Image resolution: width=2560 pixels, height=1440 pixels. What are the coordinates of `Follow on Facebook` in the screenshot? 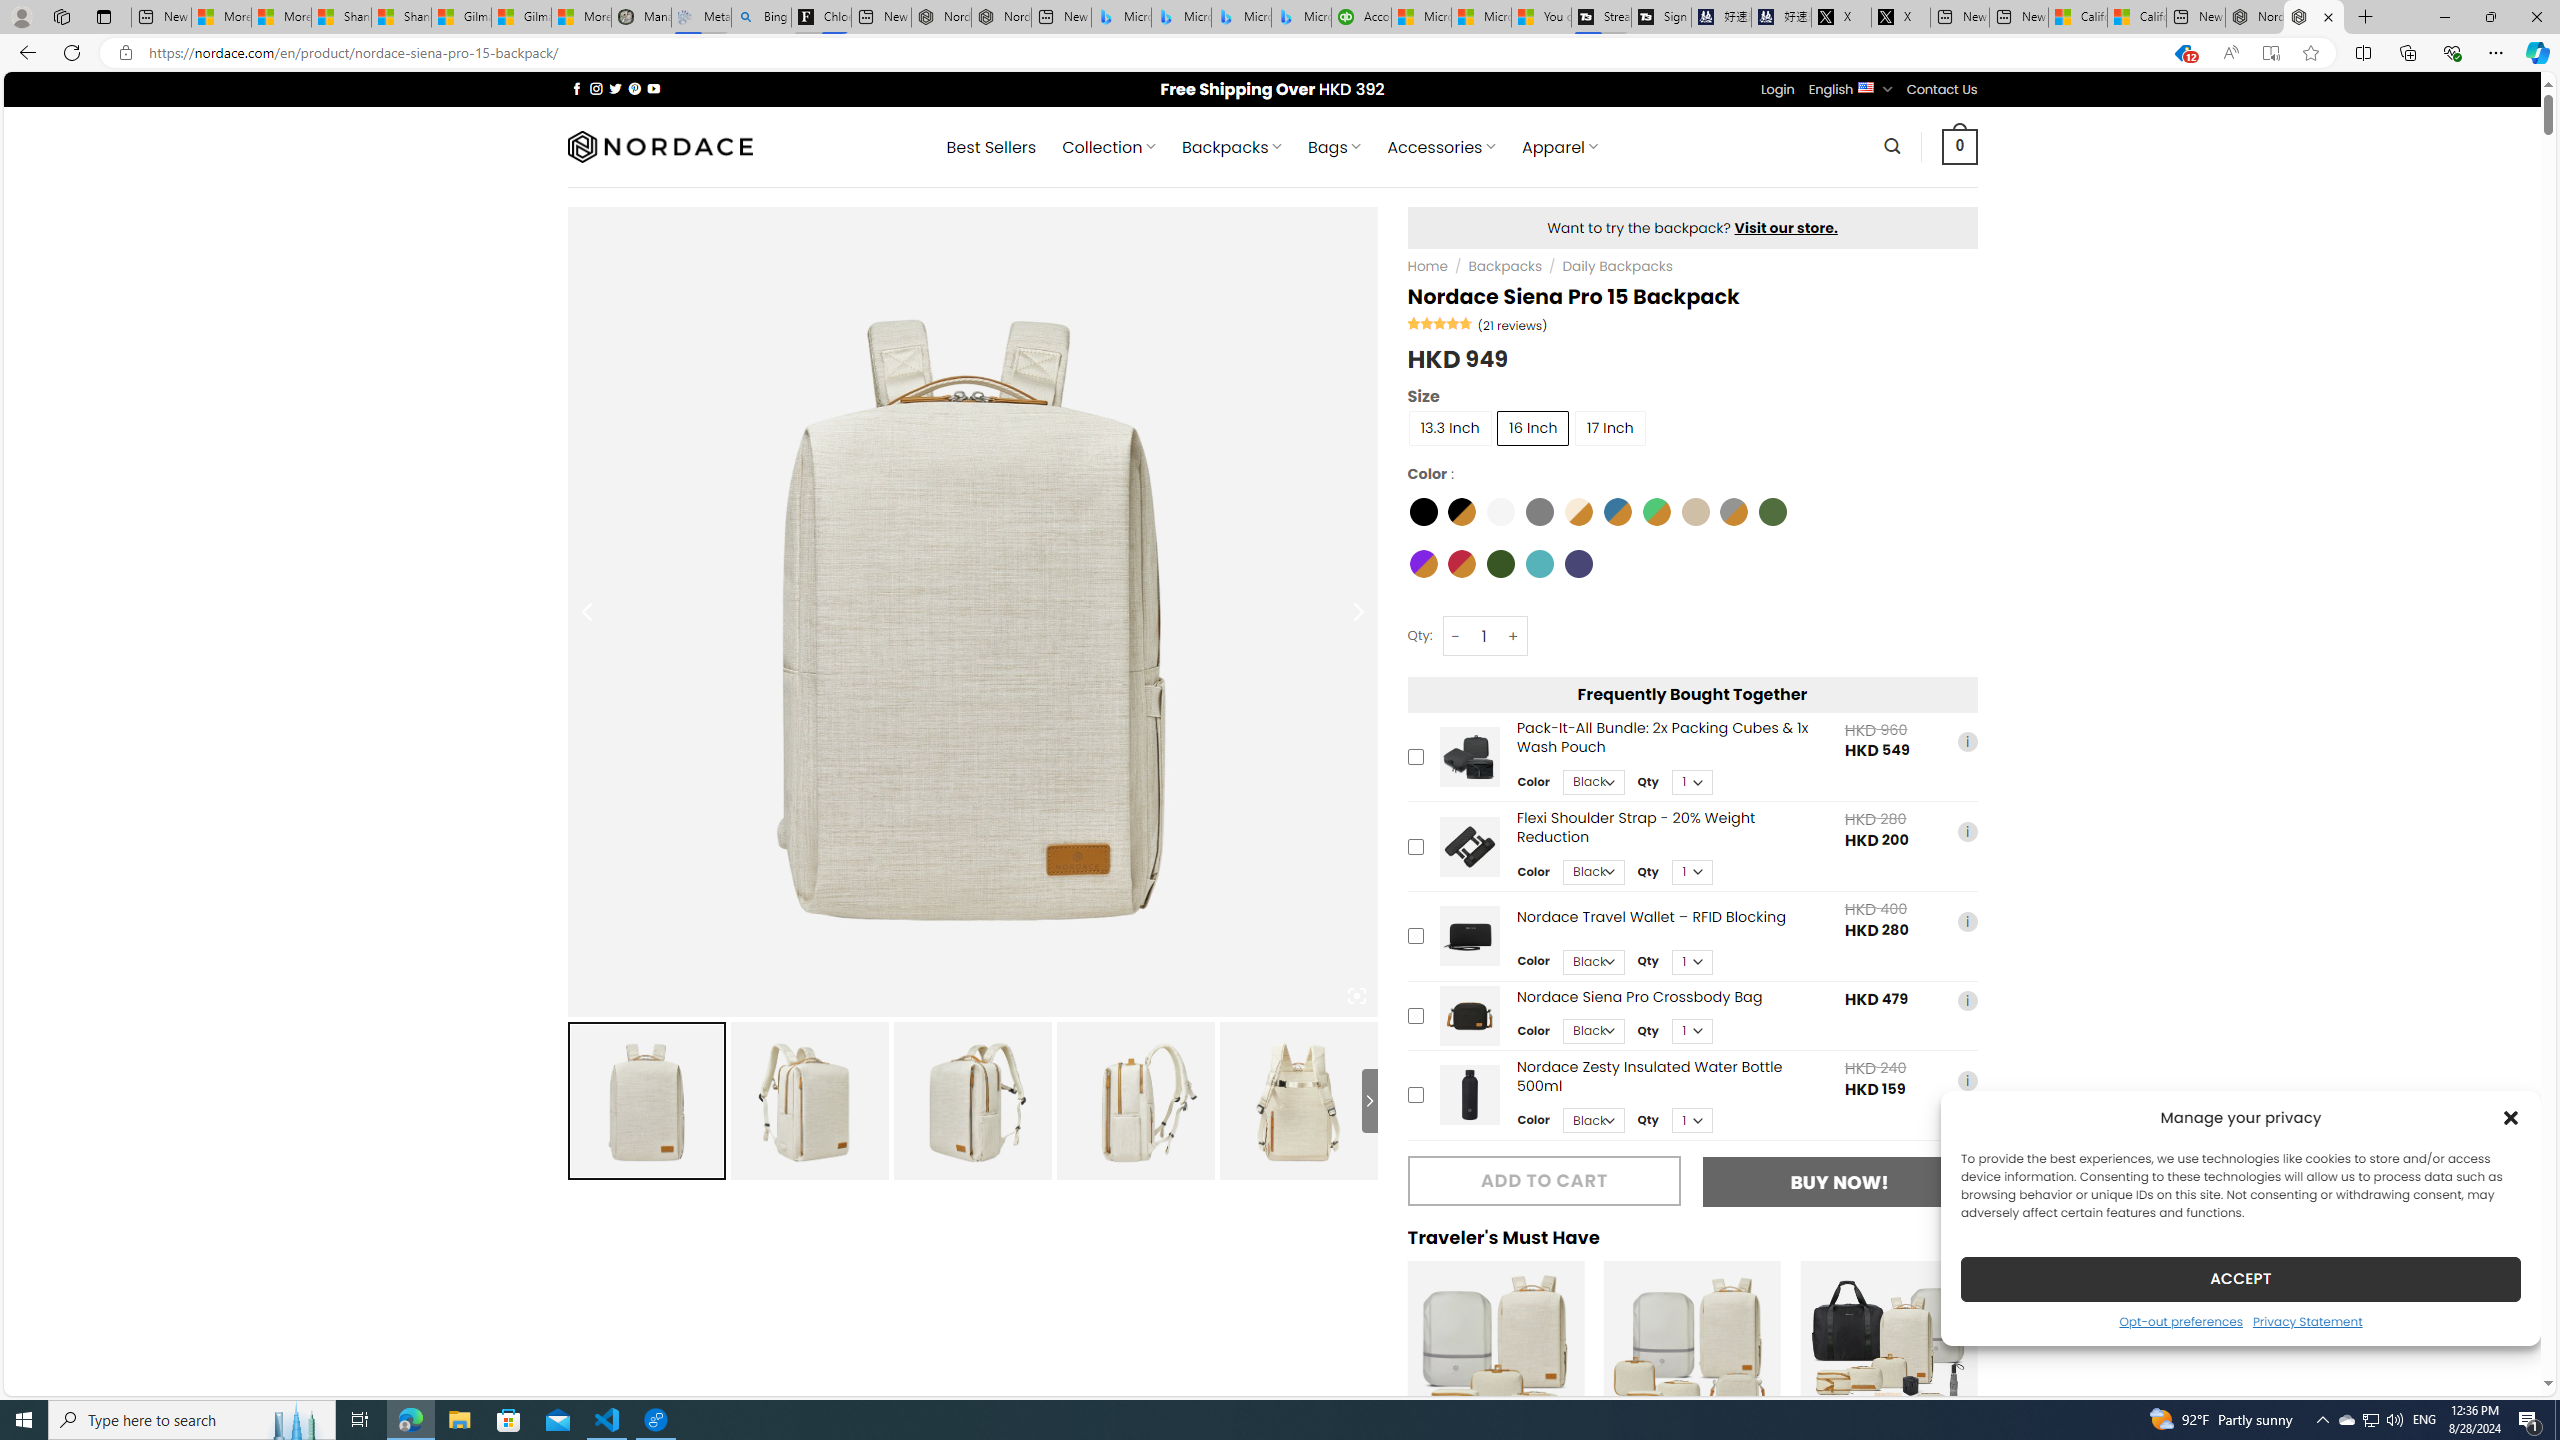 It's located at (576, 88).